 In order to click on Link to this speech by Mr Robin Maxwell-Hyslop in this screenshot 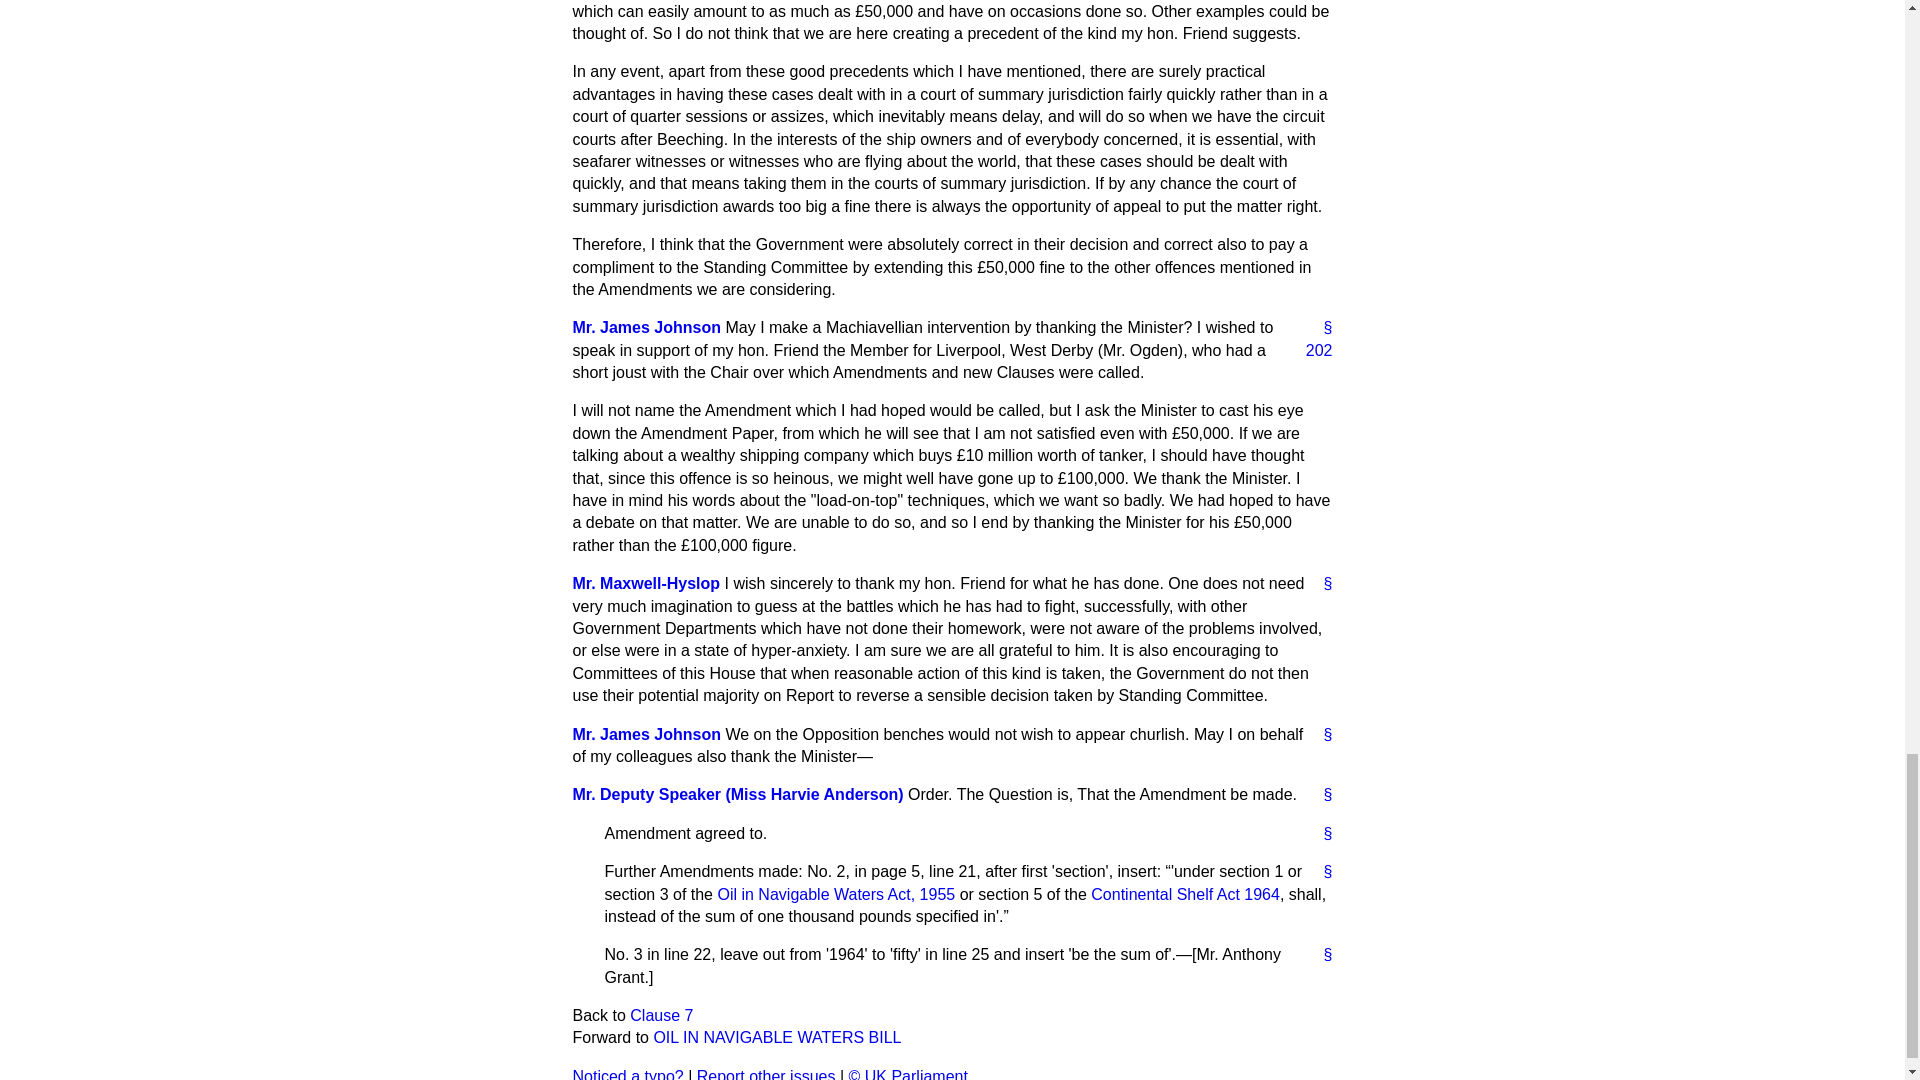, I will do `click(1320, 584)`.